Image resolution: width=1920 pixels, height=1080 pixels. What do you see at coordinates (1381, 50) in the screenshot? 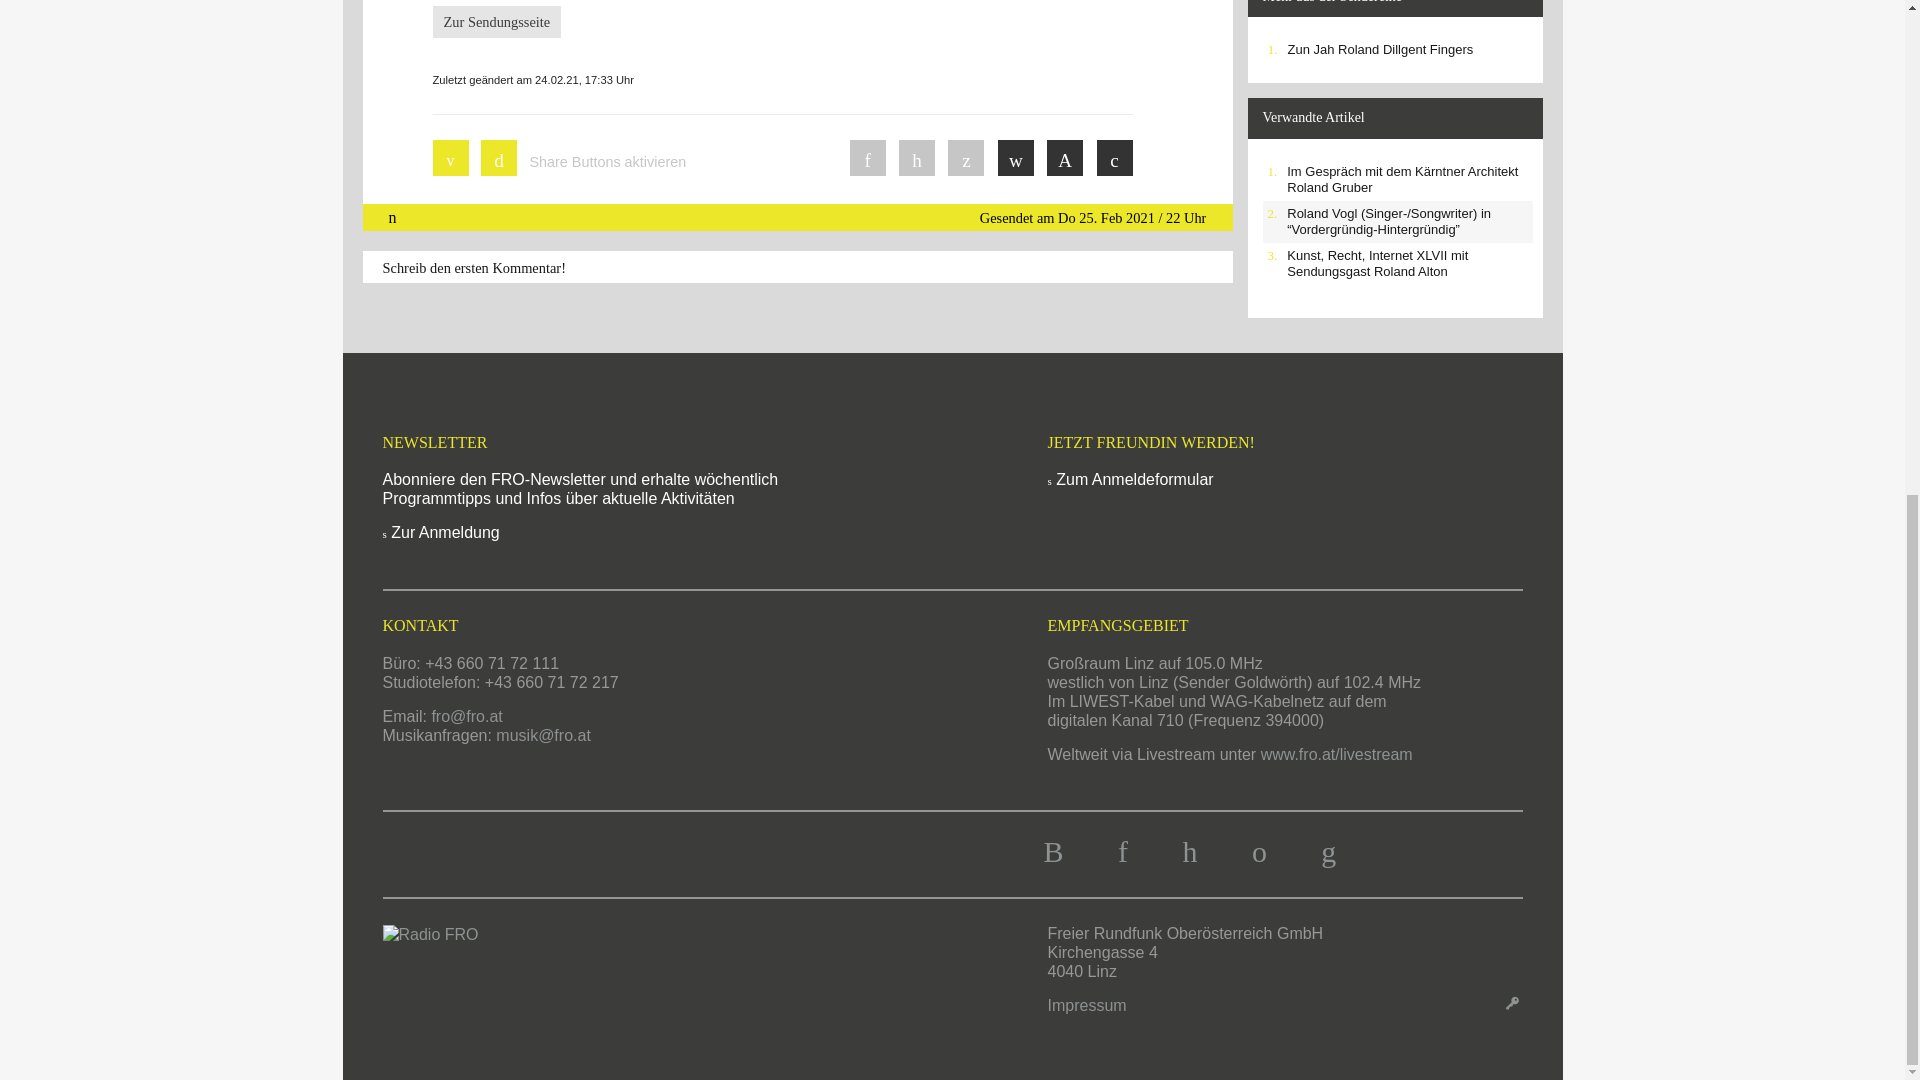
I see `Zun Jah Roland Dillgent Fingers` at bounding box center [1381, 50].